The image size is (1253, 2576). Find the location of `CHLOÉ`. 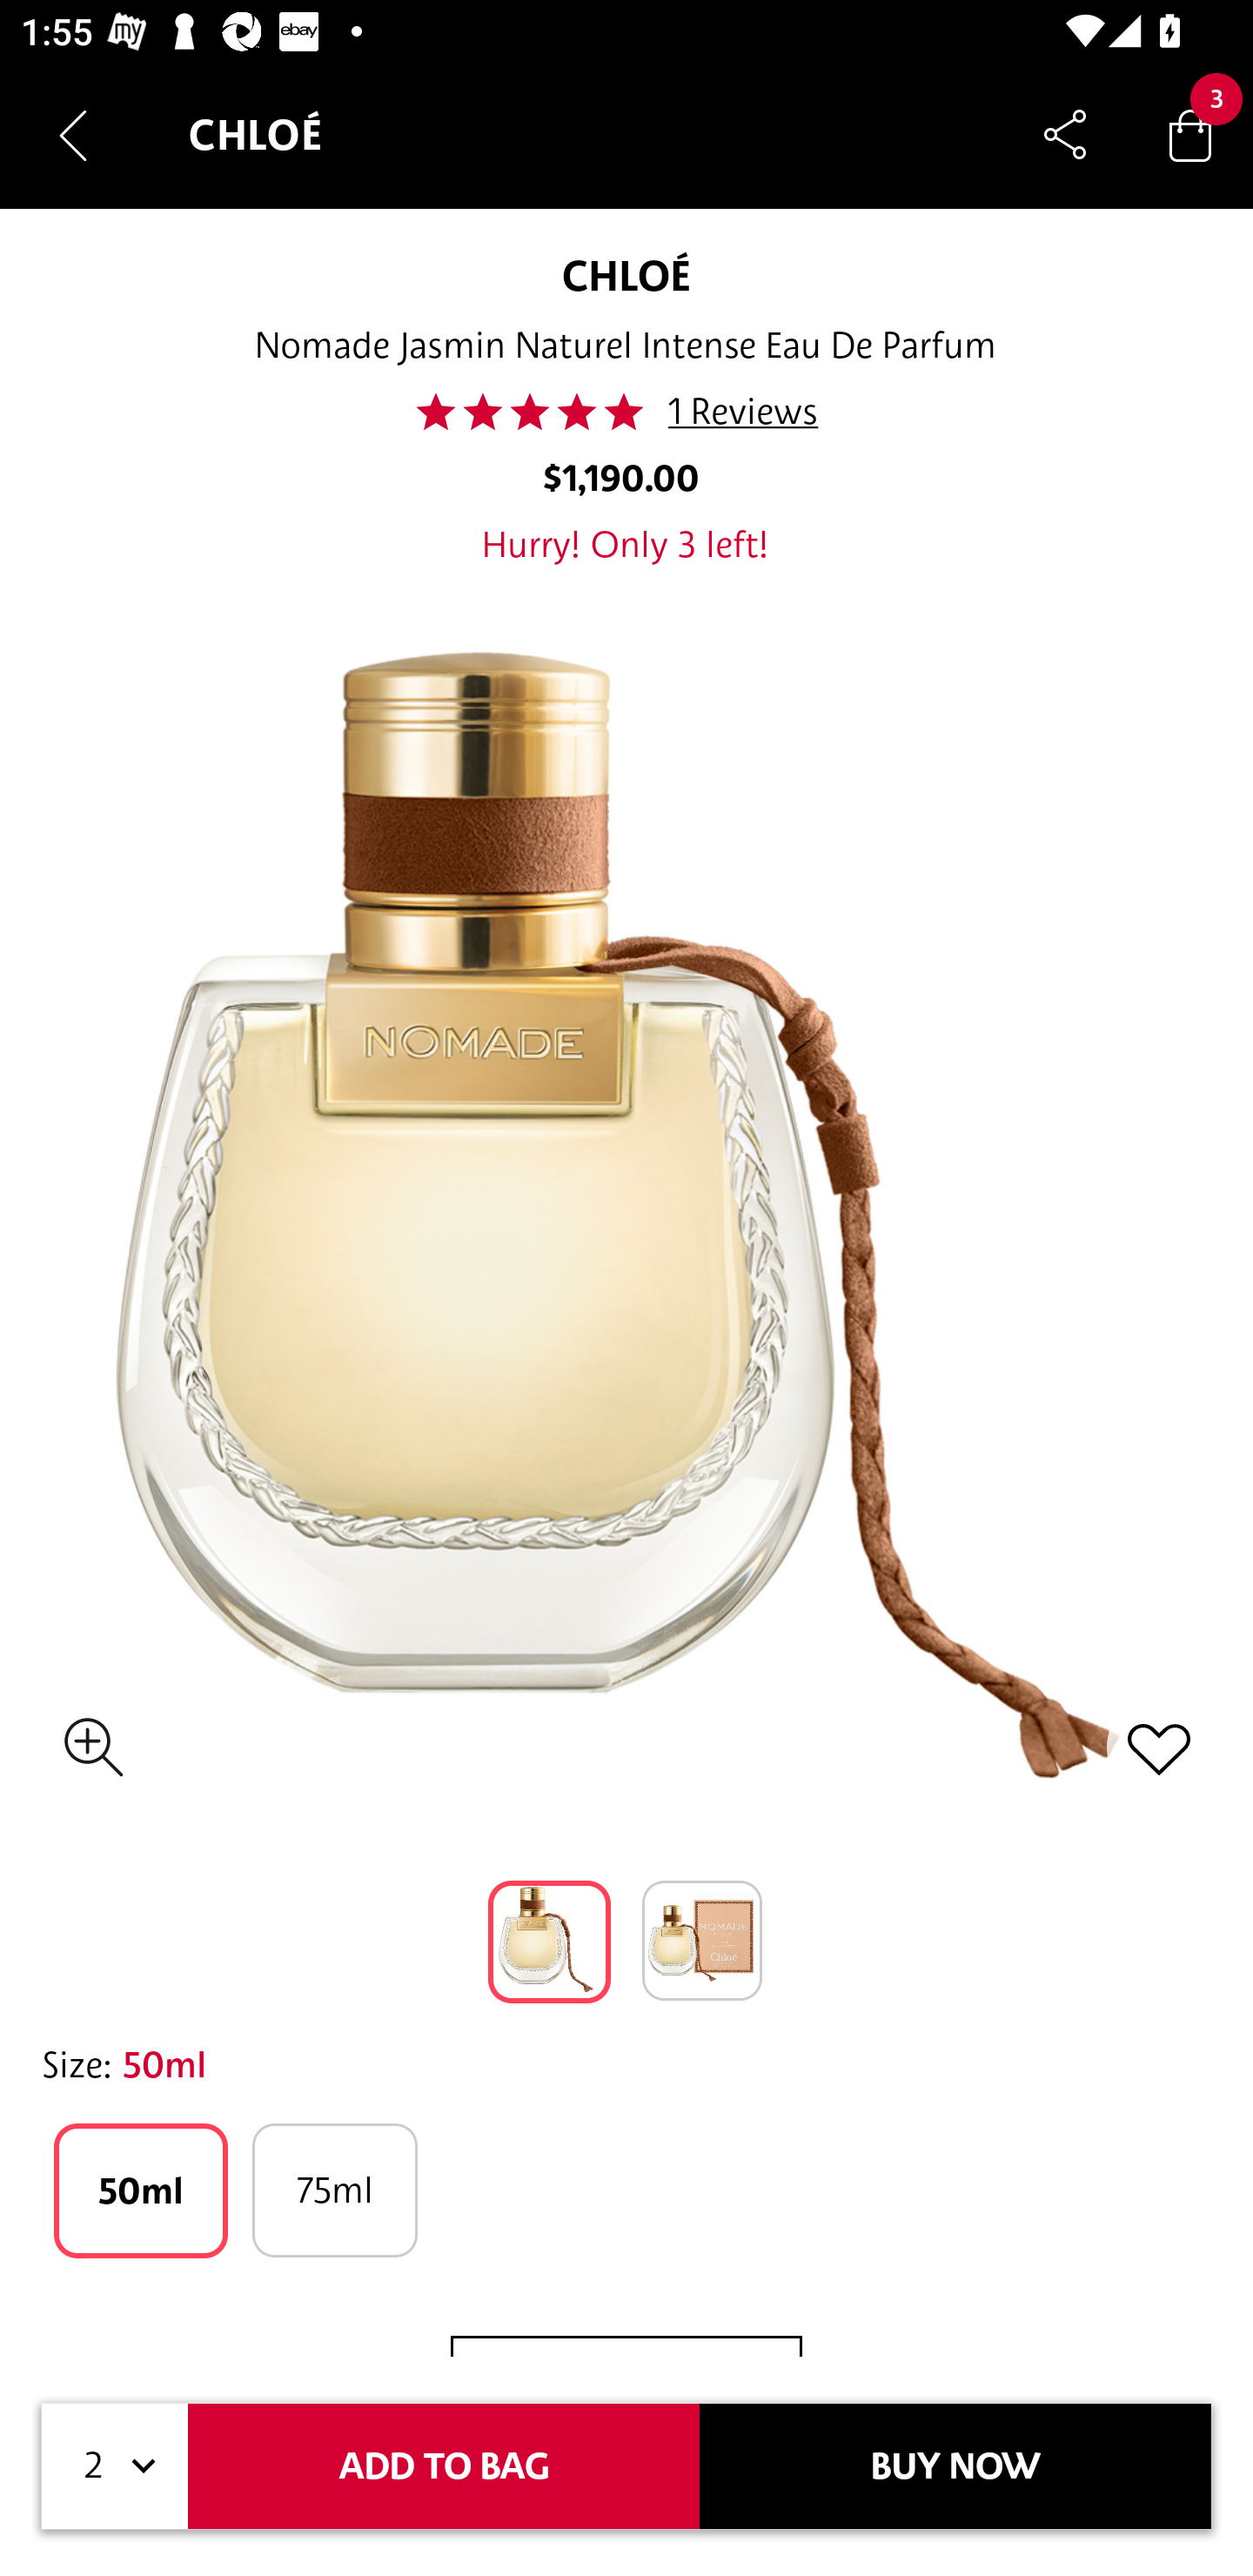

CHLOÉ is located at coordinates (626, 275).